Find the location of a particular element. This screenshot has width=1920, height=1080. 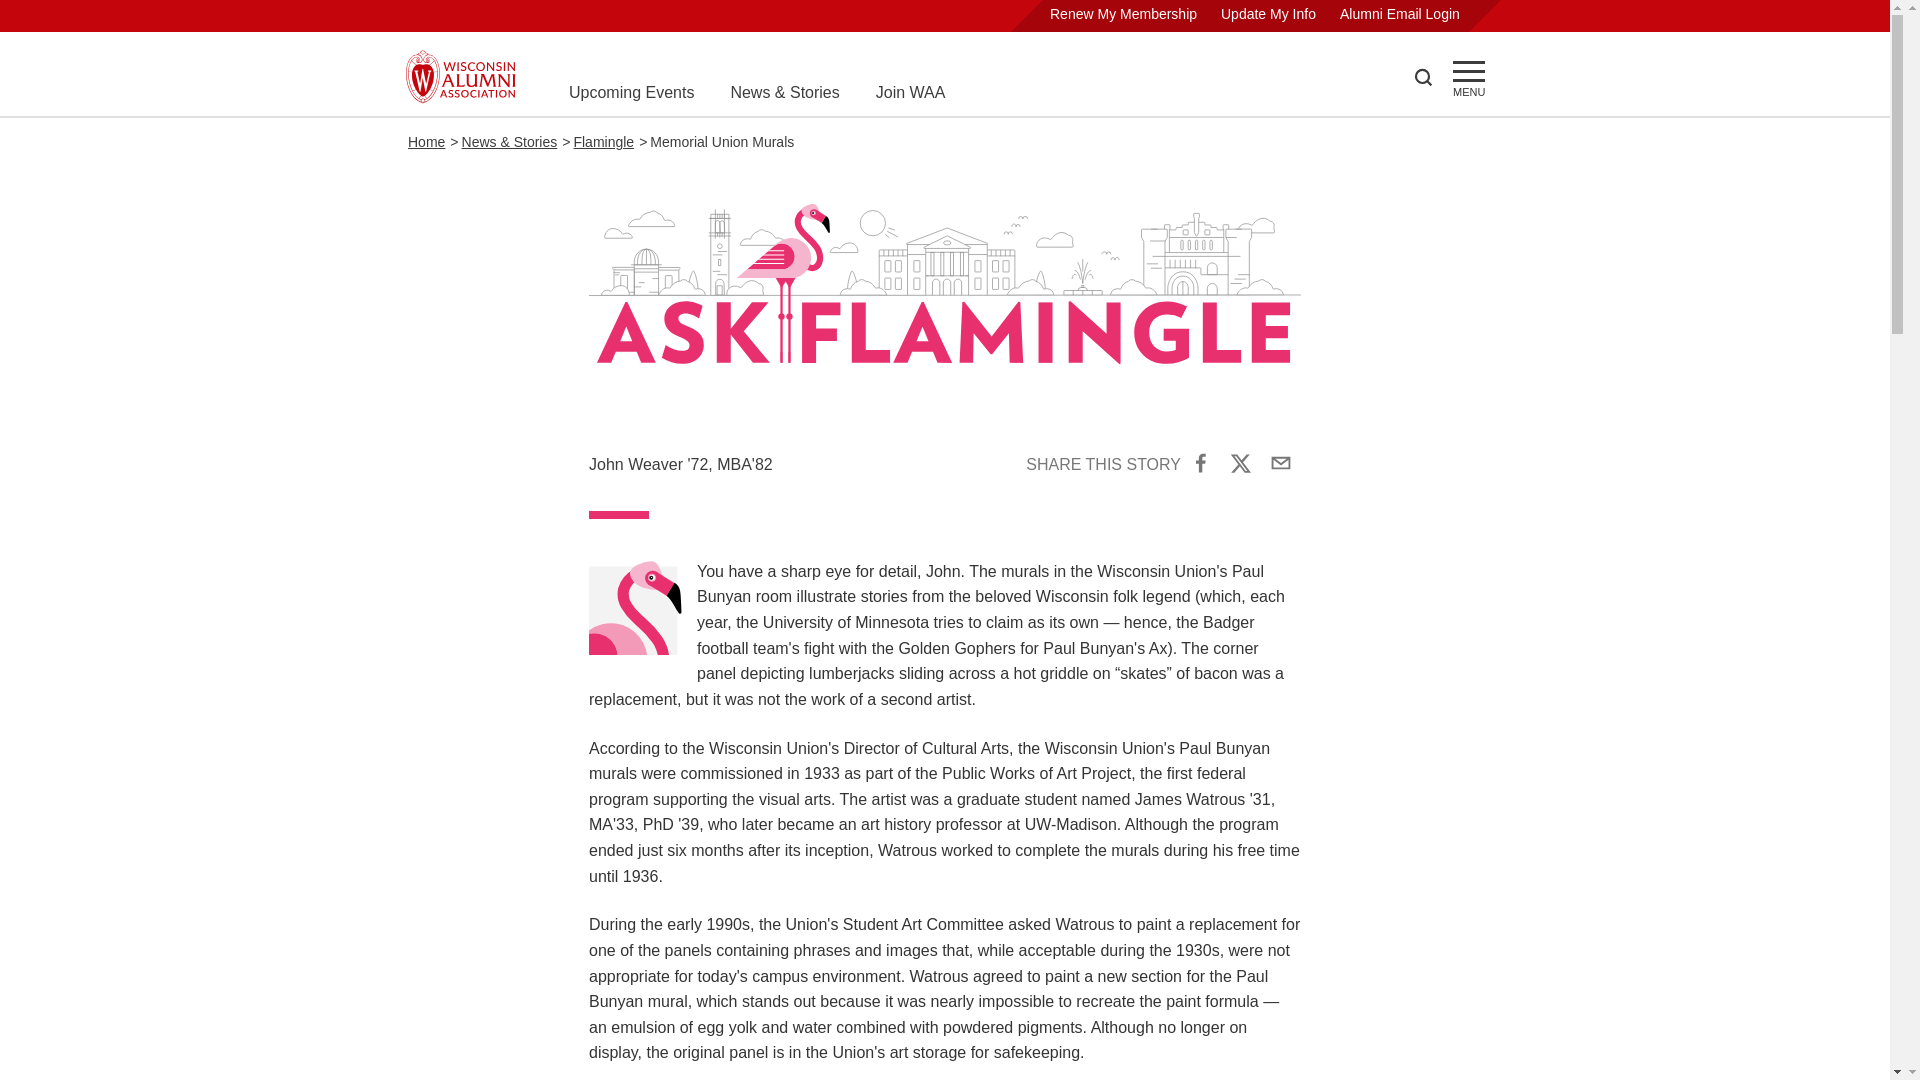

Upcoming Events is located at coordinates (630, 92).